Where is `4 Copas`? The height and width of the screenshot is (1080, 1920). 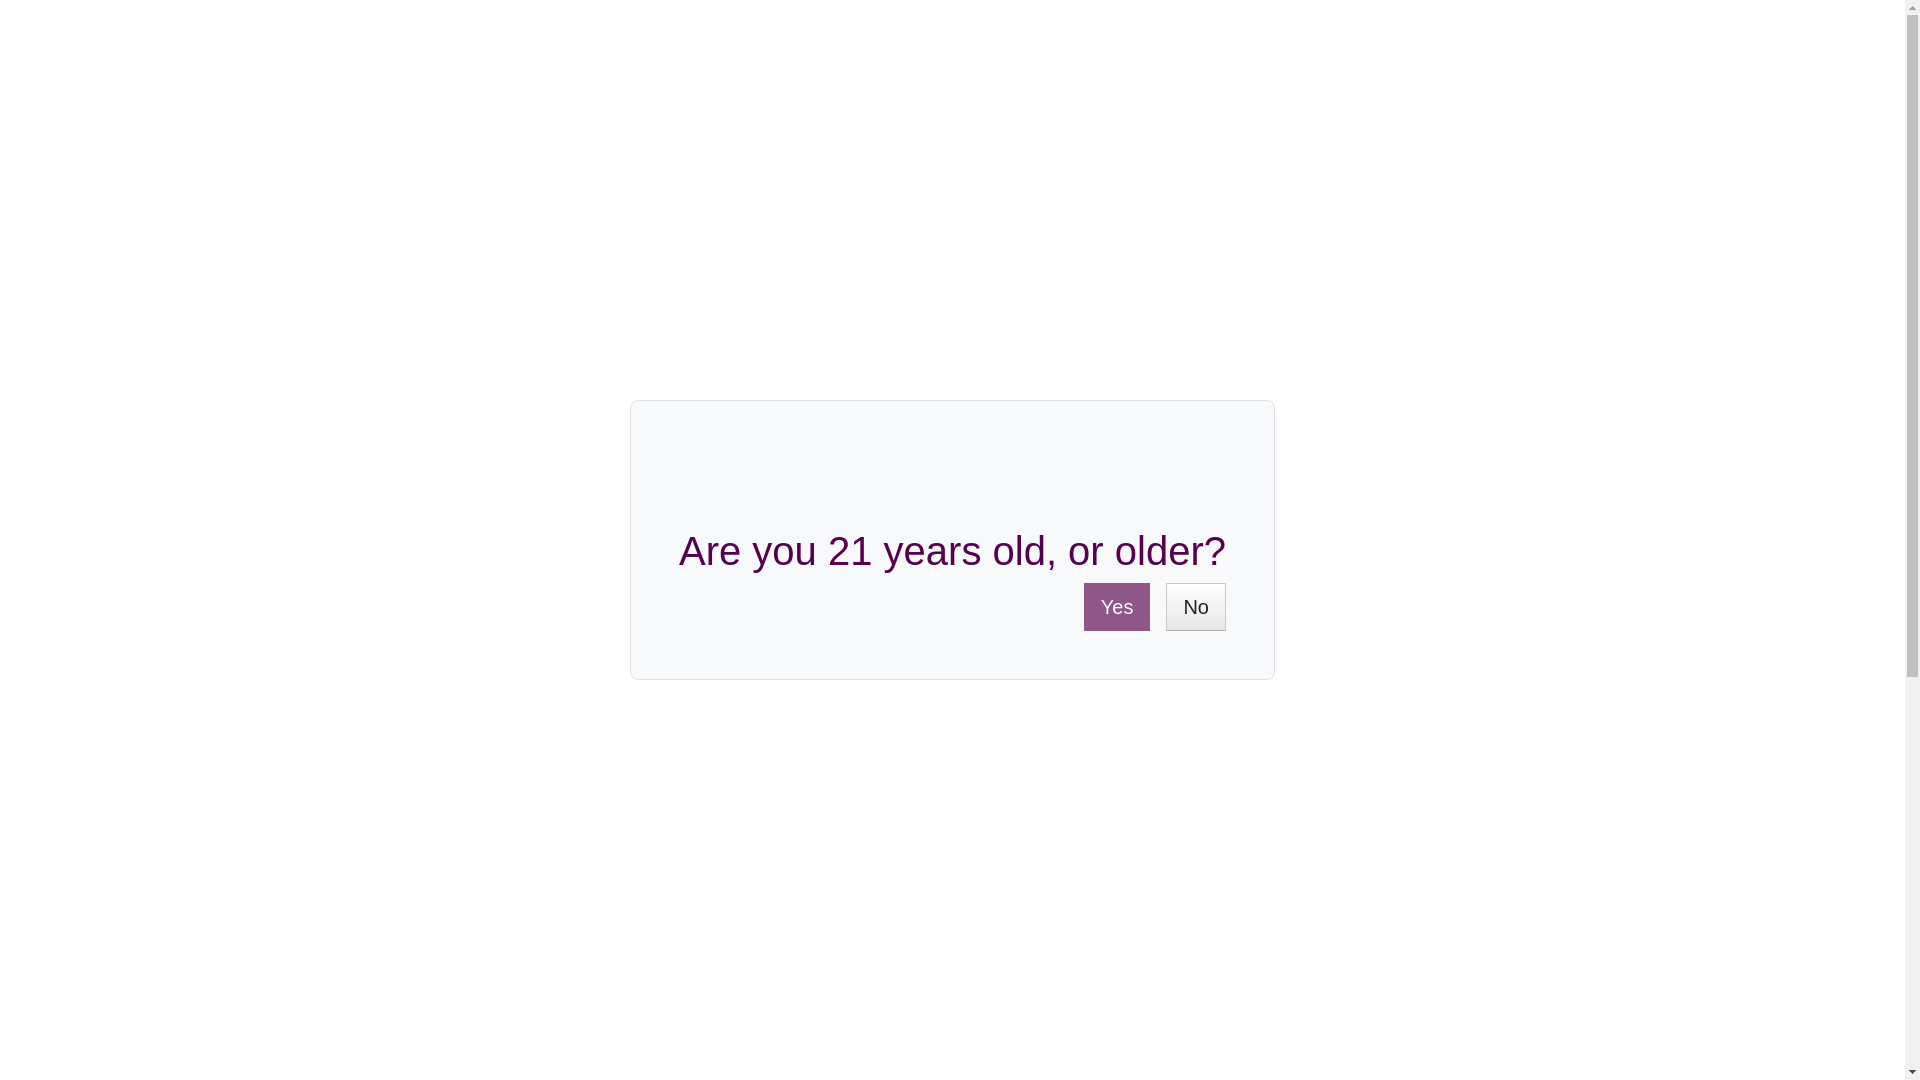 4 Copas is located at coordinates (632, 976).